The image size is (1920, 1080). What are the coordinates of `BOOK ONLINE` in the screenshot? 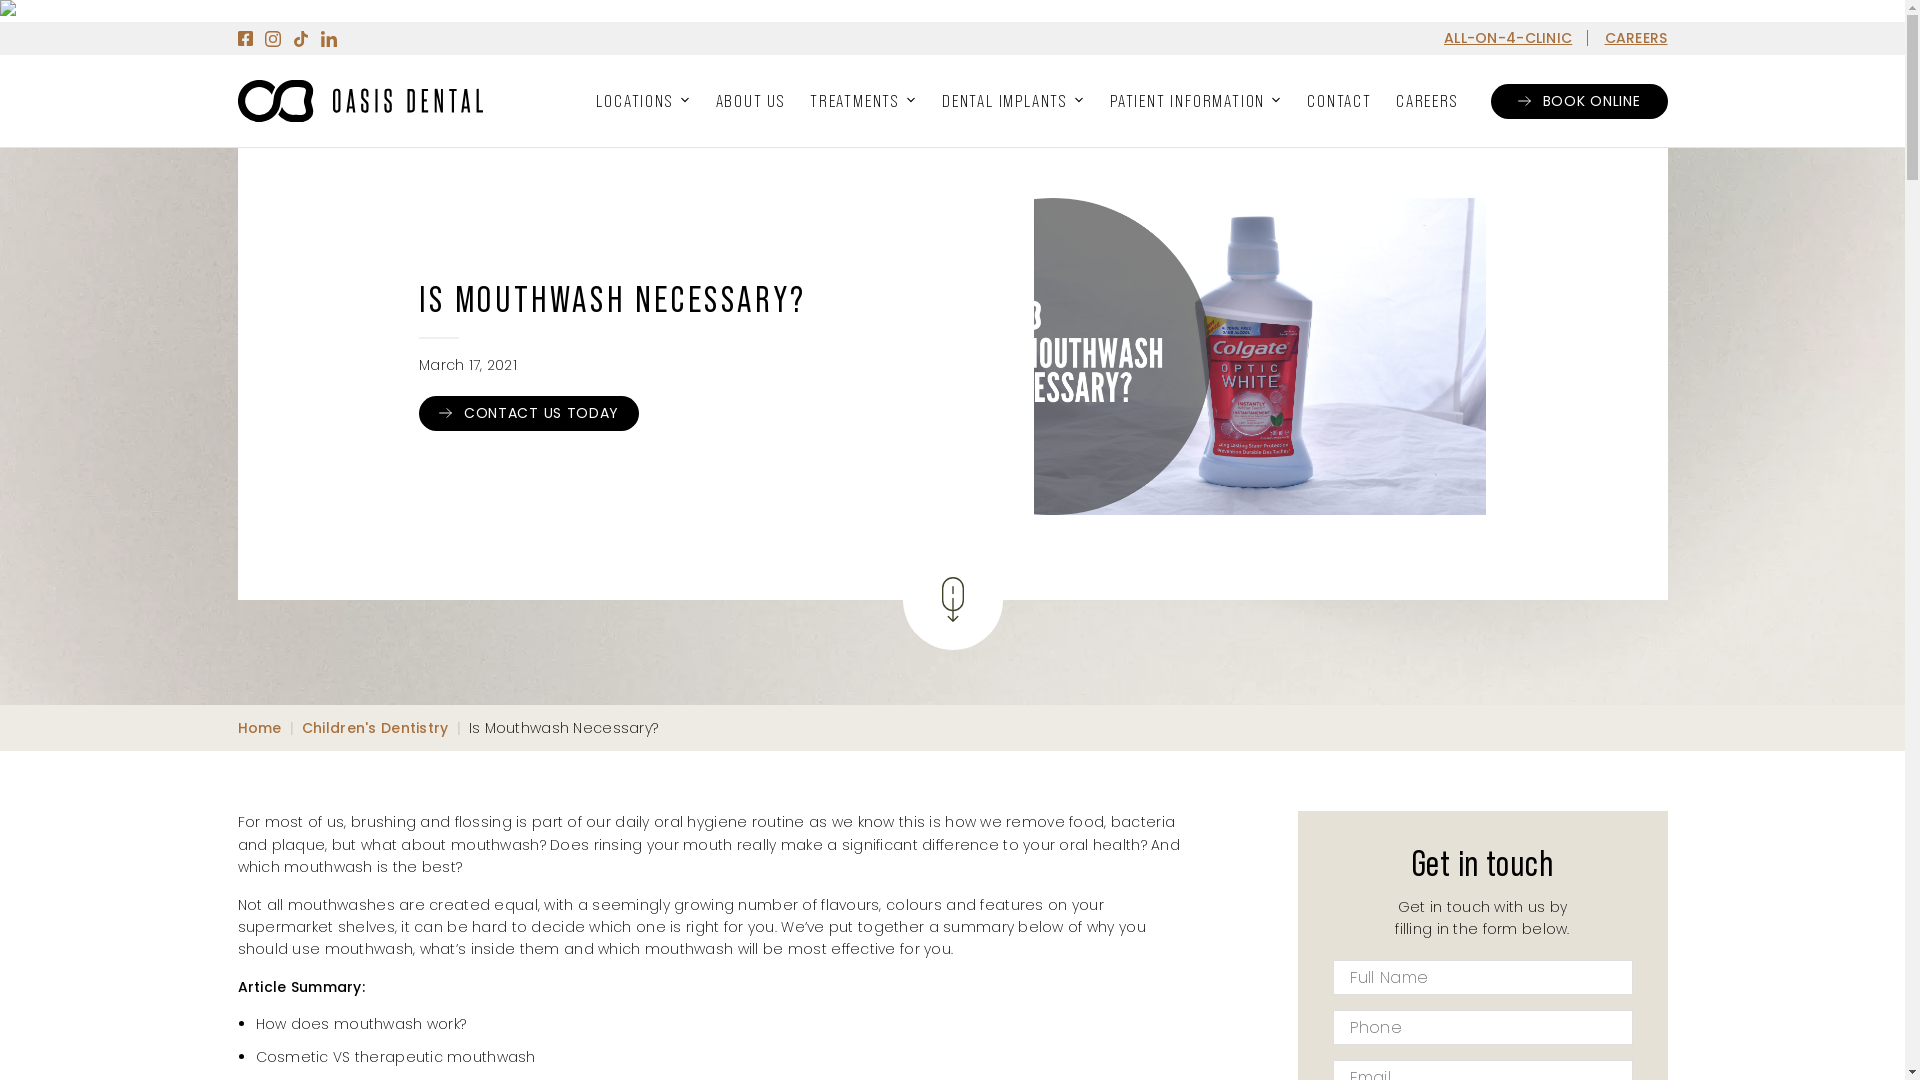 It's located at (1580, 102).